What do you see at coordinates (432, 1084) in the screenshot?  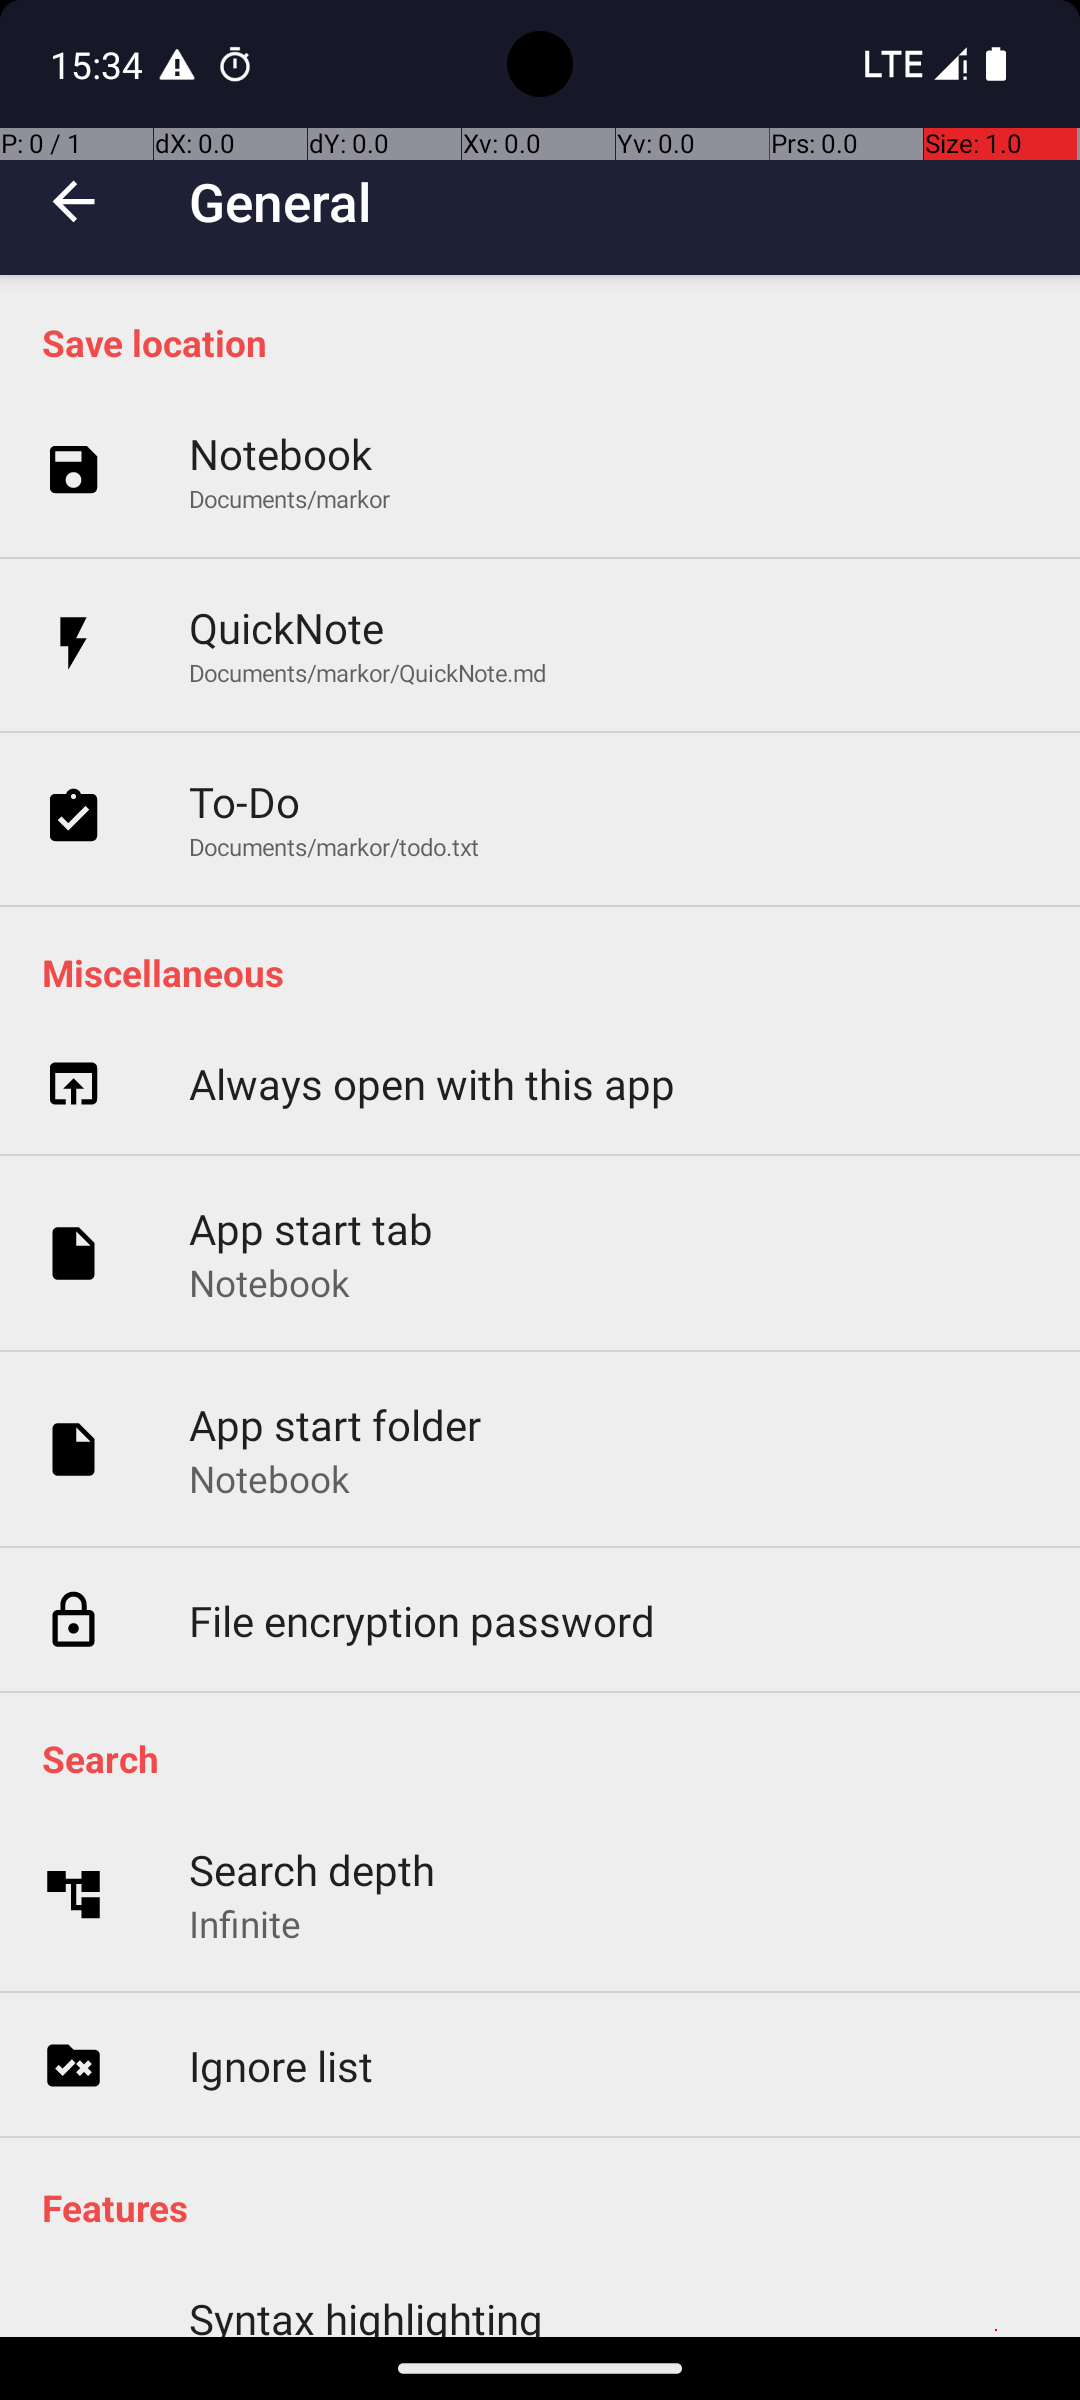 I see `Always open with this app` at bounding box center [432, 1084].